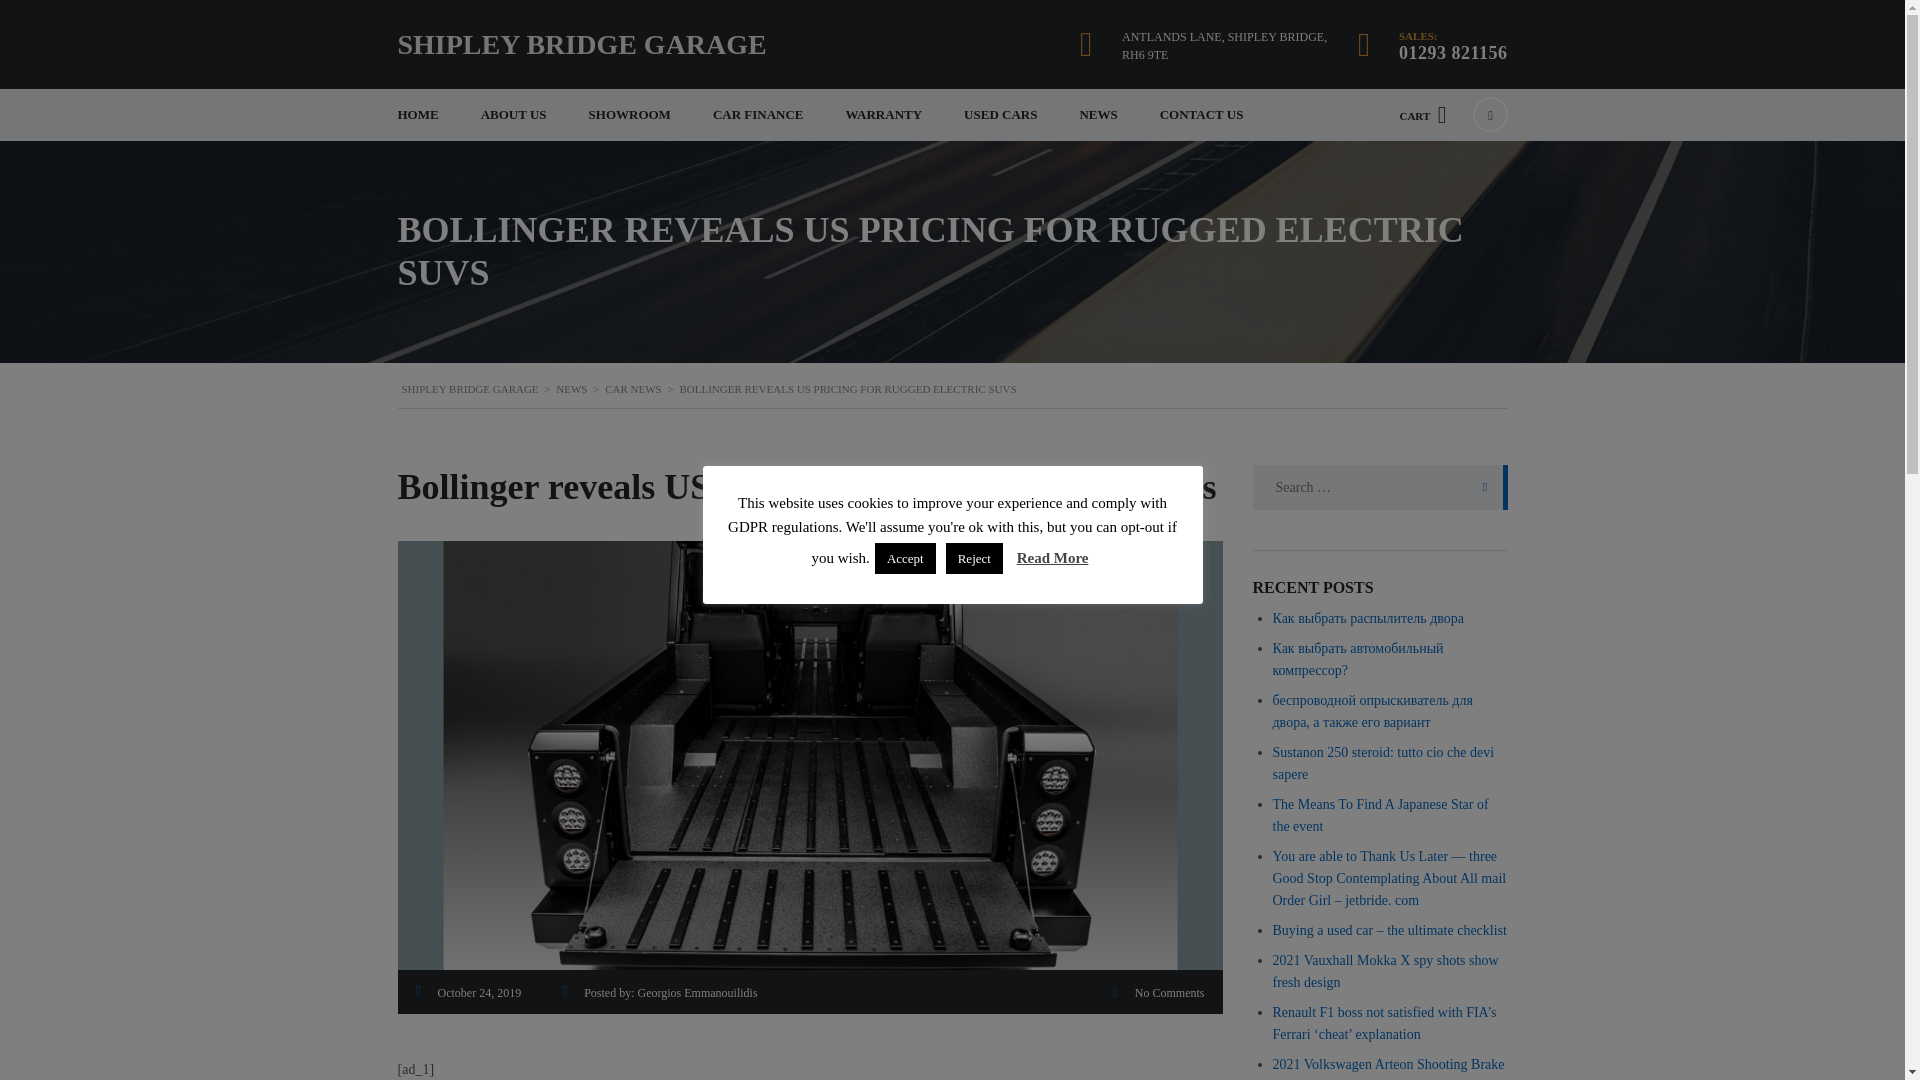  I want to click on 01293 821156, so click(1453, 52).